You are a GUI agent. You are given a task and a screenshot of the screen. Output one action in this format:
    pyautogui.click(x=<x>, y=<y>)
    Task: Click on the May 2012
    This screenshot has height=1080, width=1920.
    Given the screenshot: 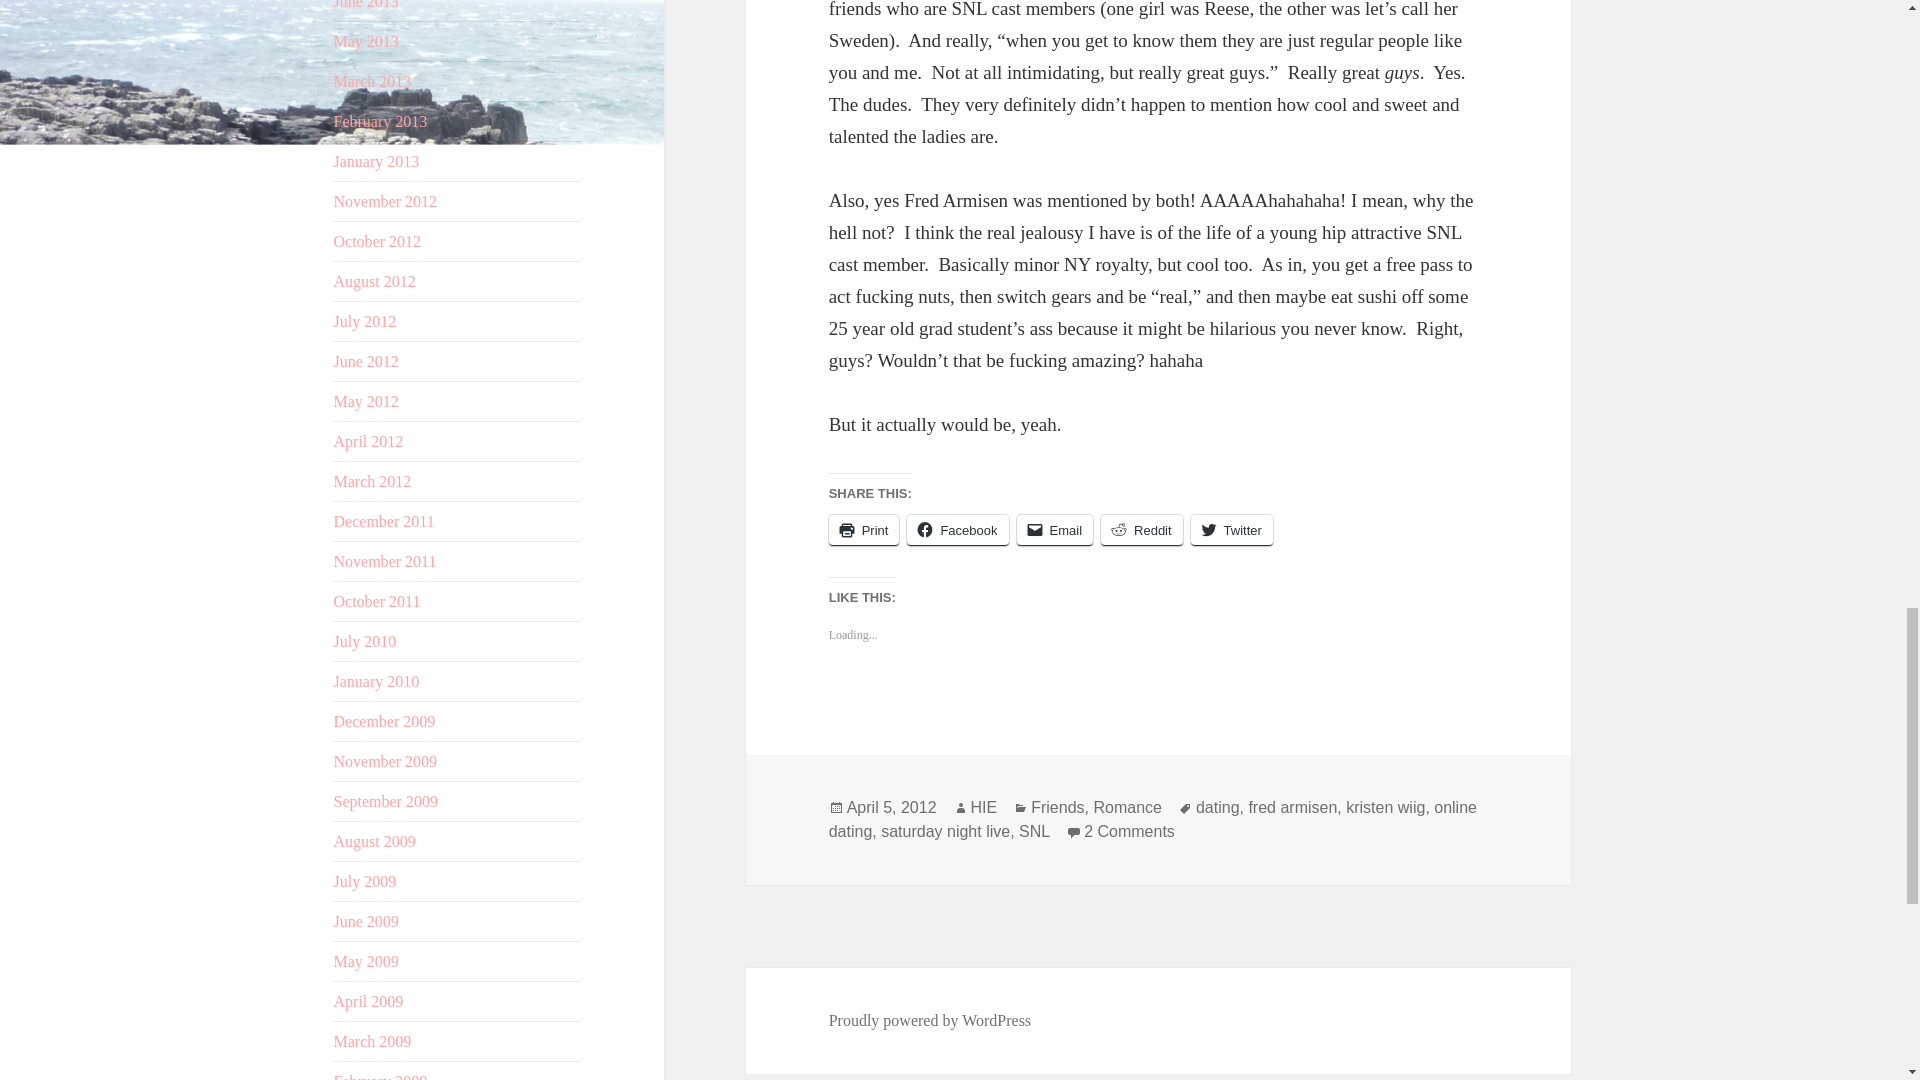 What is the action you would take?
    pyautogui.click(x=366, y=402)
    